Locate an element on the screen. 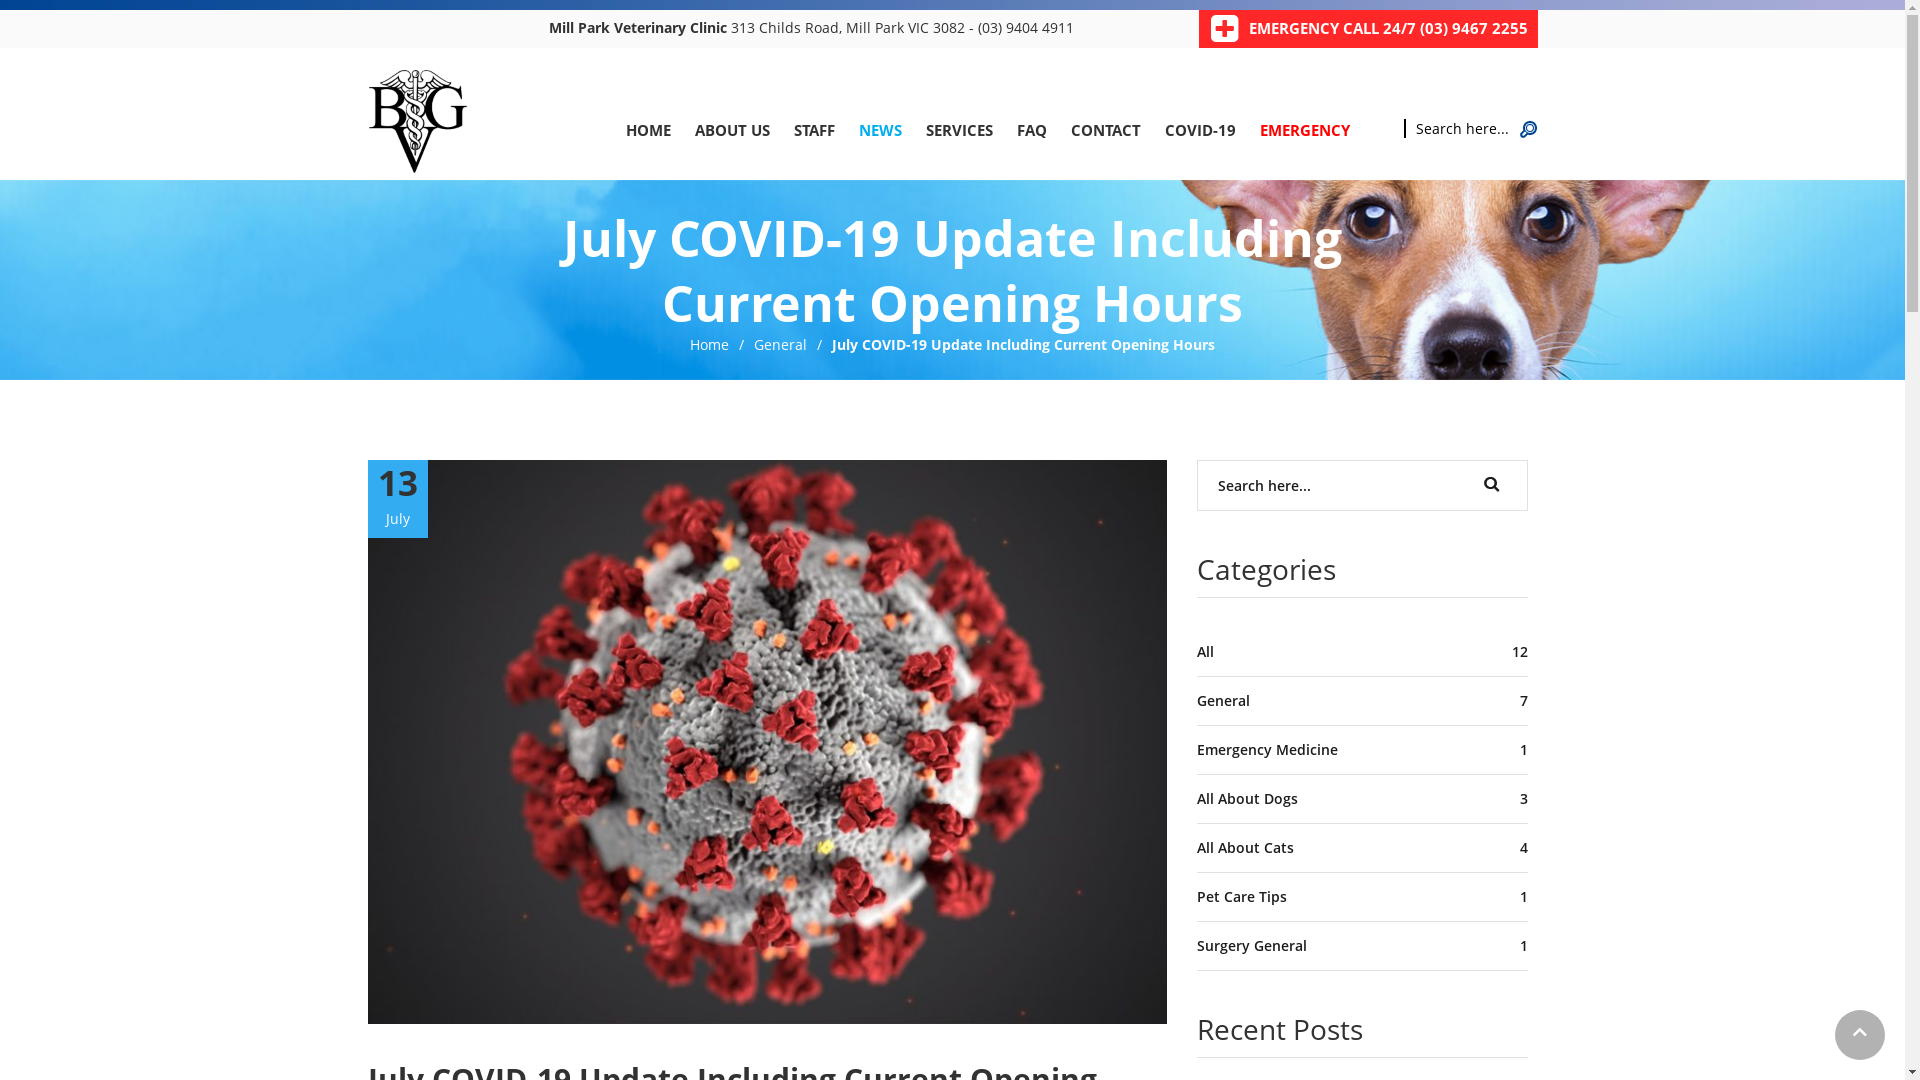 The height and width of the screenshot is (1080, 1920). General
7 is located at coordinates (1362, 700).